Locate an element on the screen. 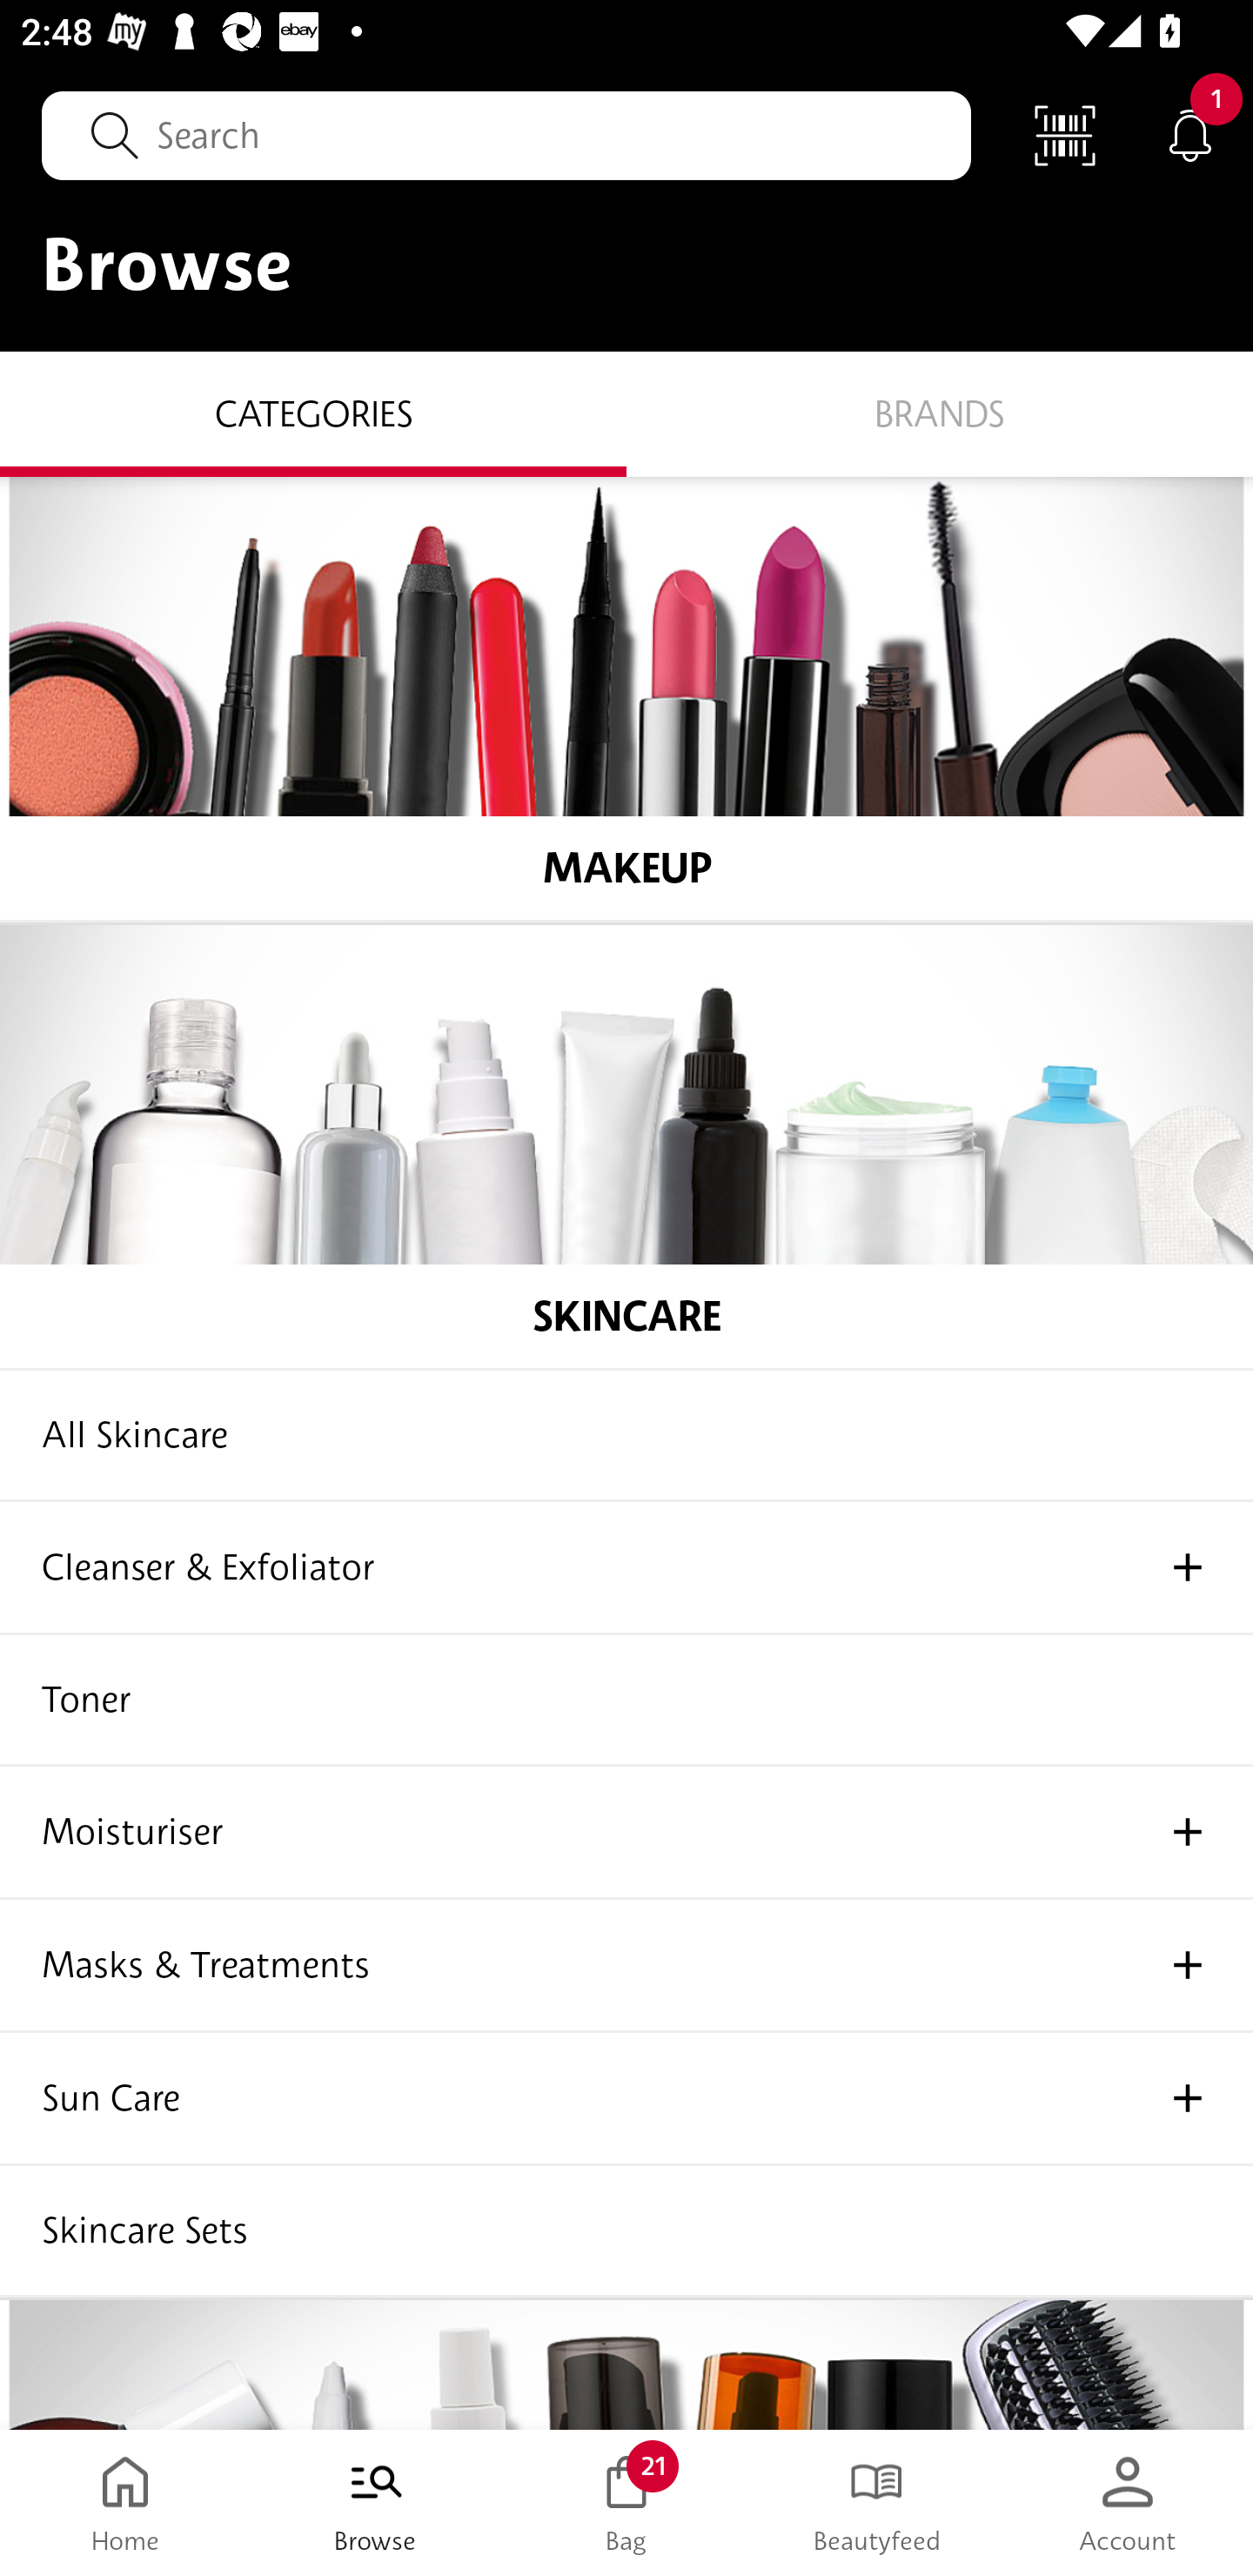  Masks & Treatments is located at coordinates (626, 1967).